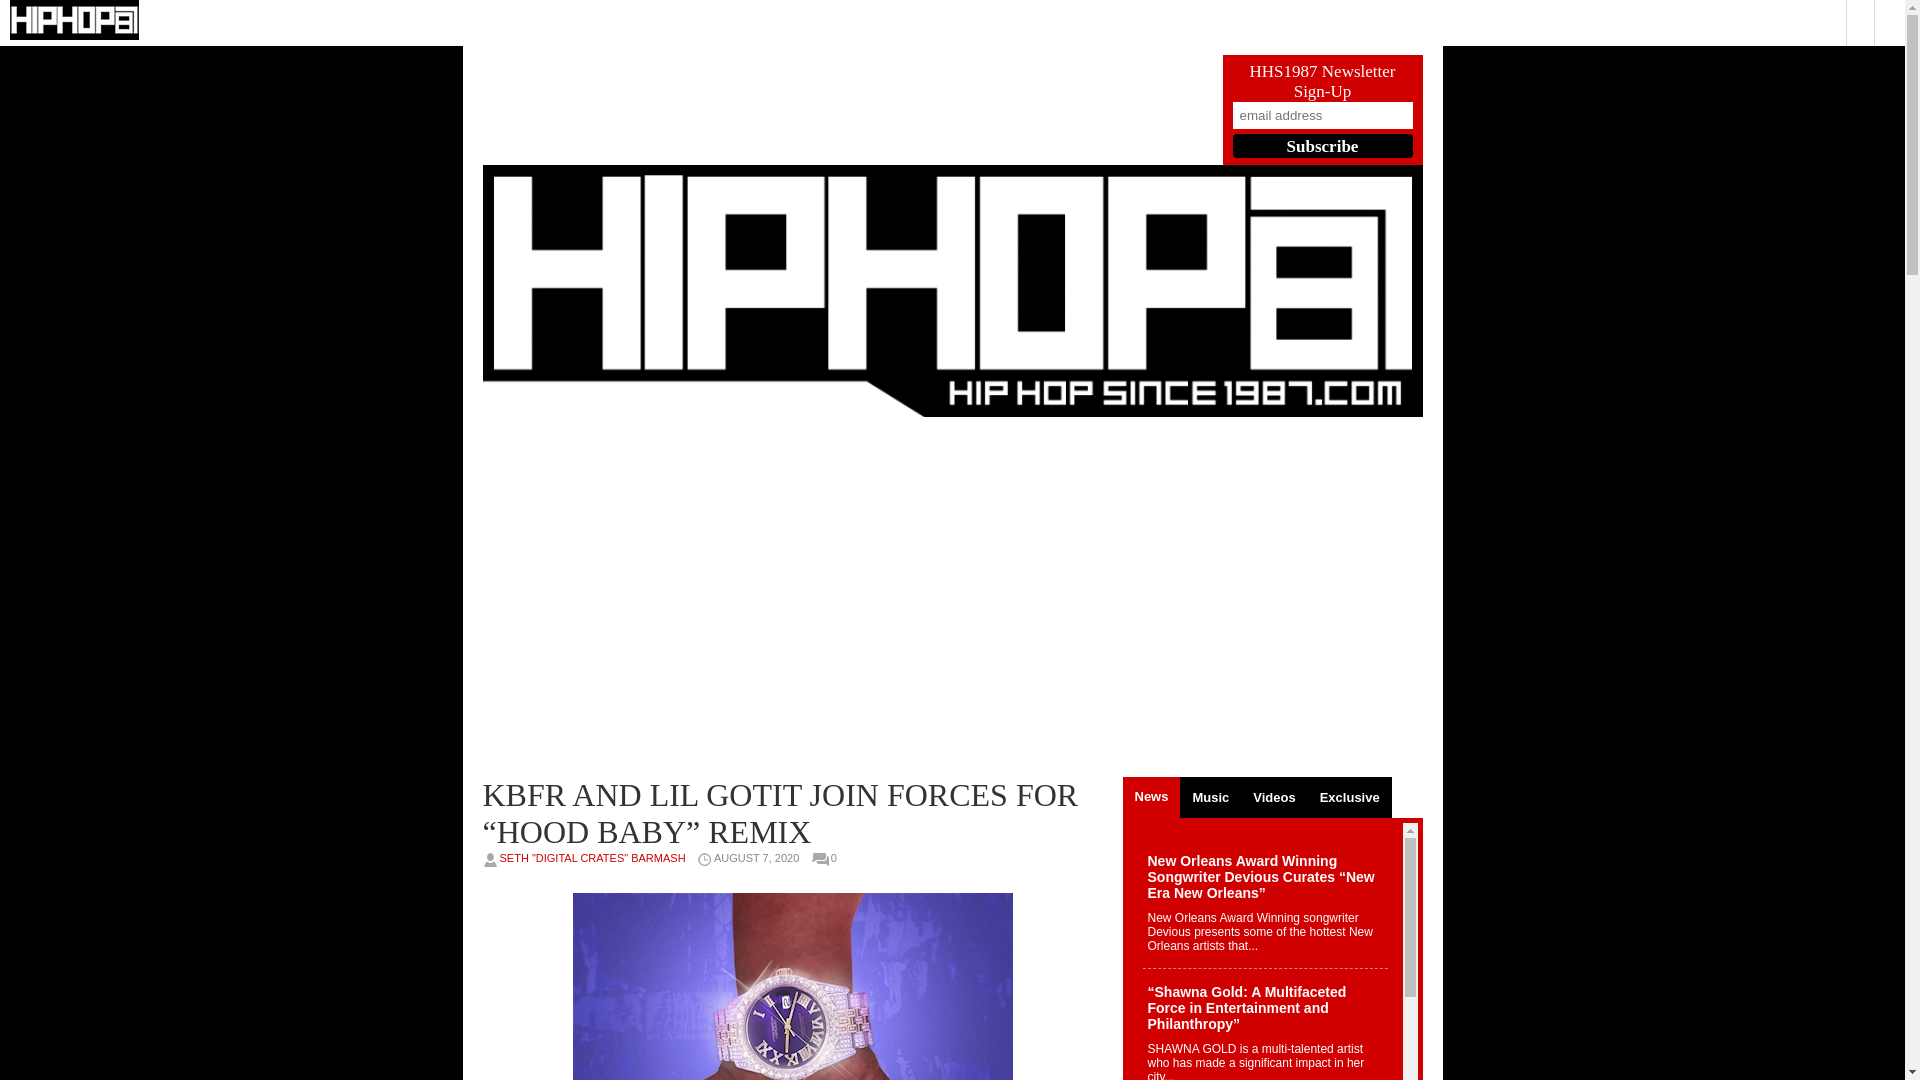 This screenshot has height=1080, width=1920. Describe the element at coordinates (792, 596) in the screenshot. I see `YouTube video player` at that location.